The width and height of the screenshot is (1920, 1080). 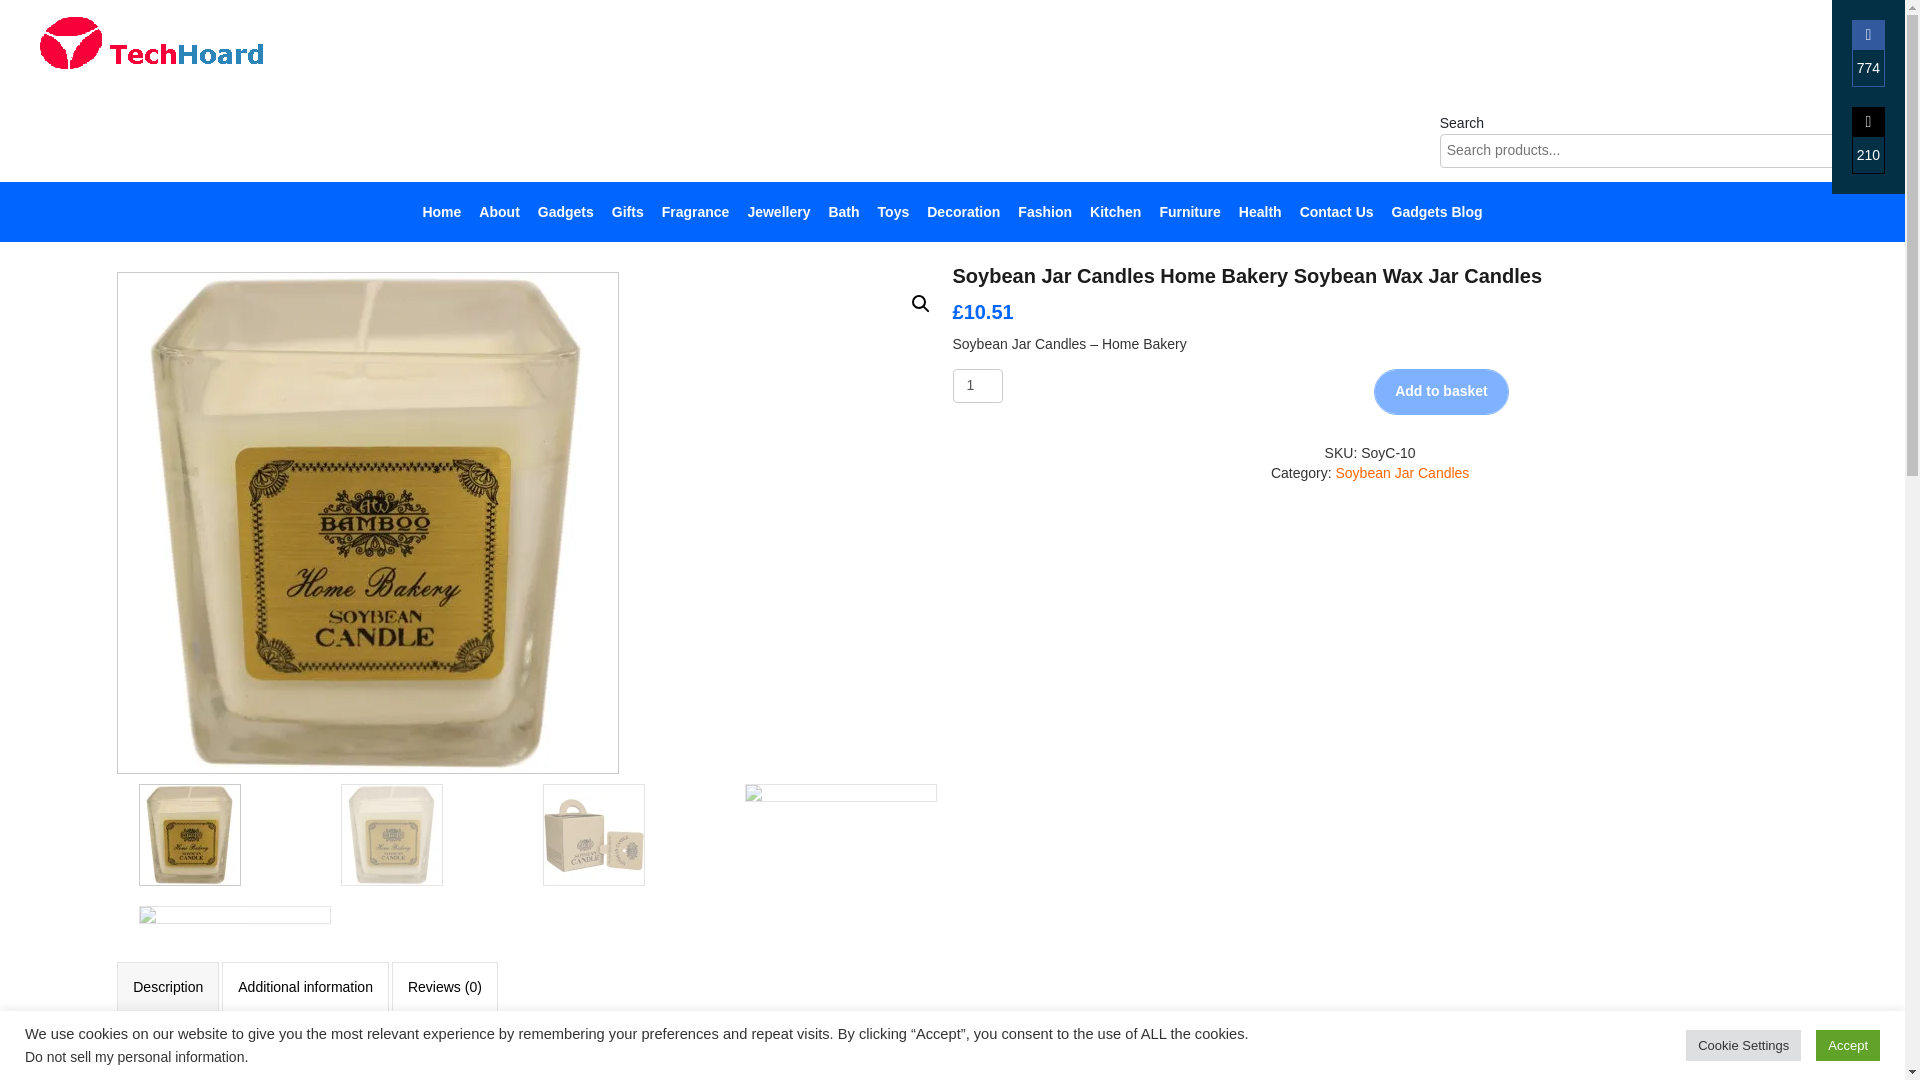 What do you see at coordinates (168, 988) in the screenshot?
I see `Description` at bounding box center [168, 988].